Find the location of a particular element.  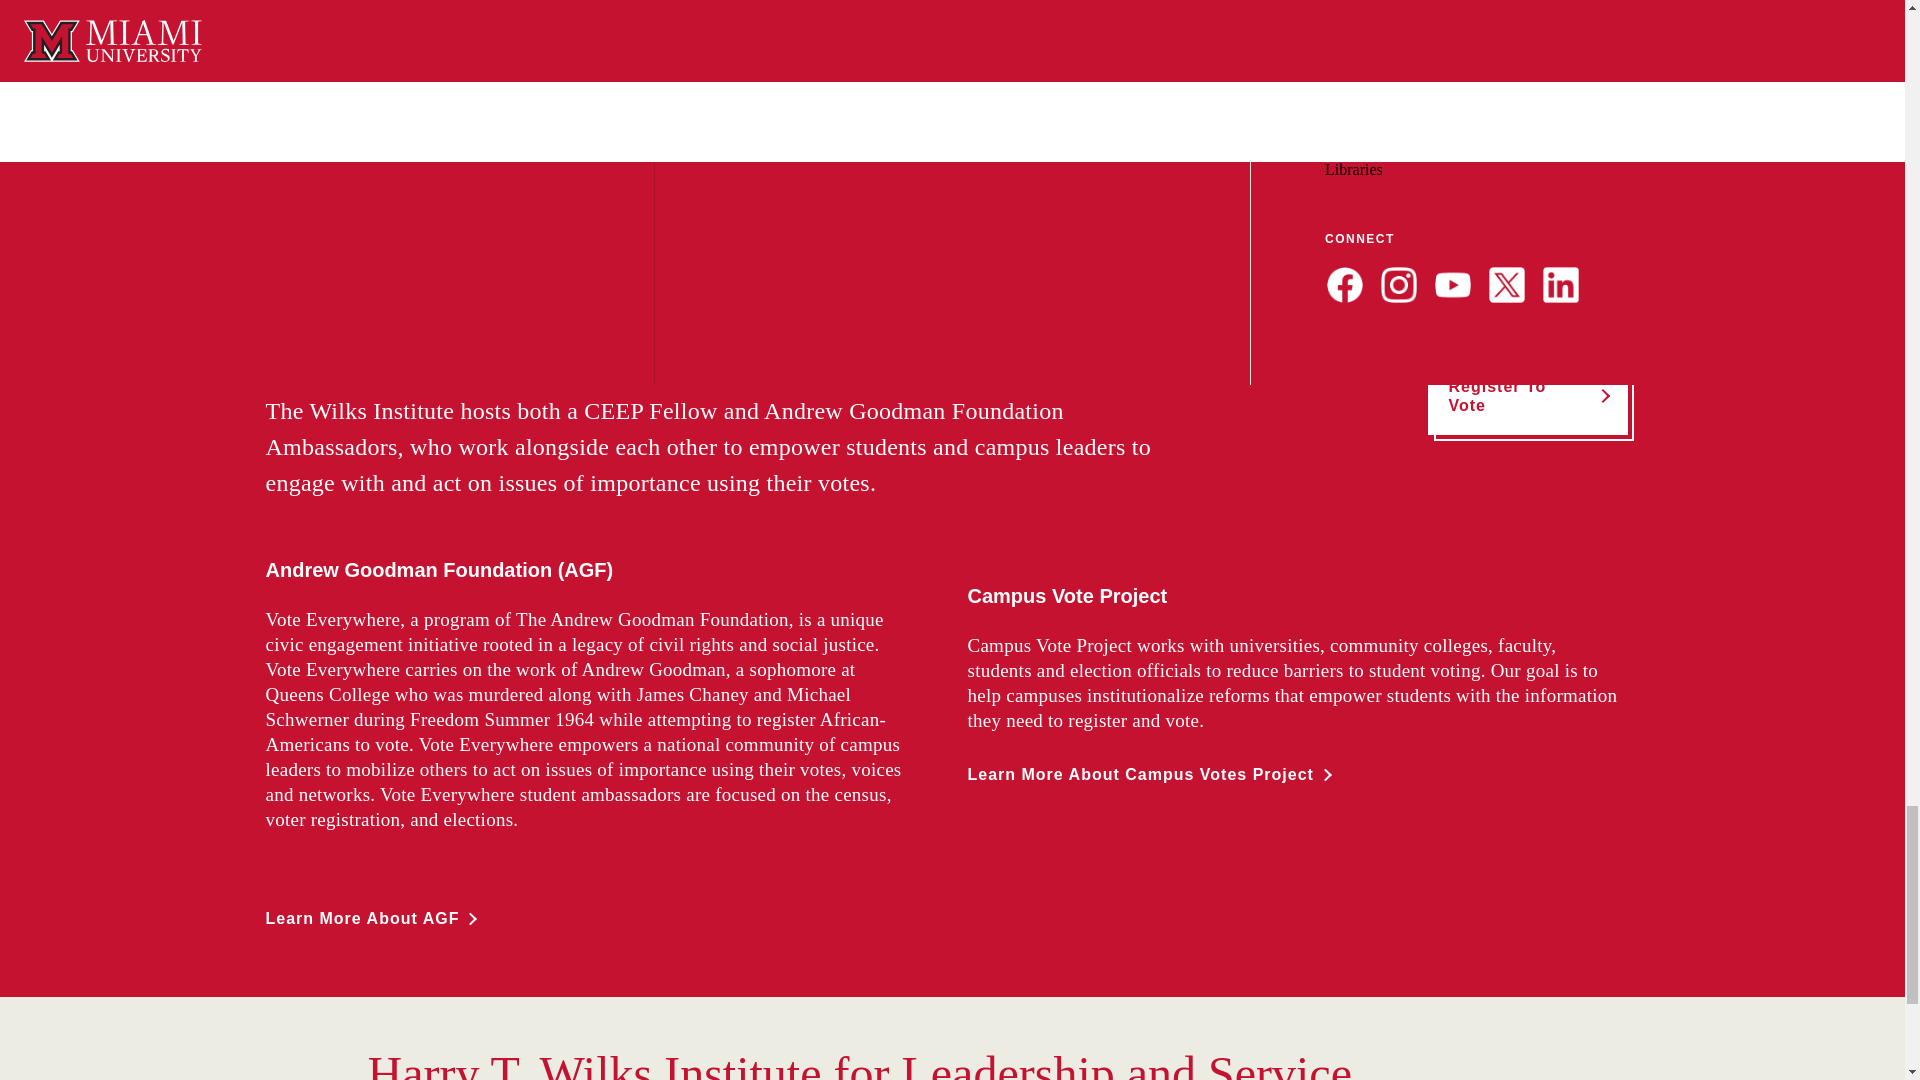

Learn More About AGF is located at coordinates (371, 918).